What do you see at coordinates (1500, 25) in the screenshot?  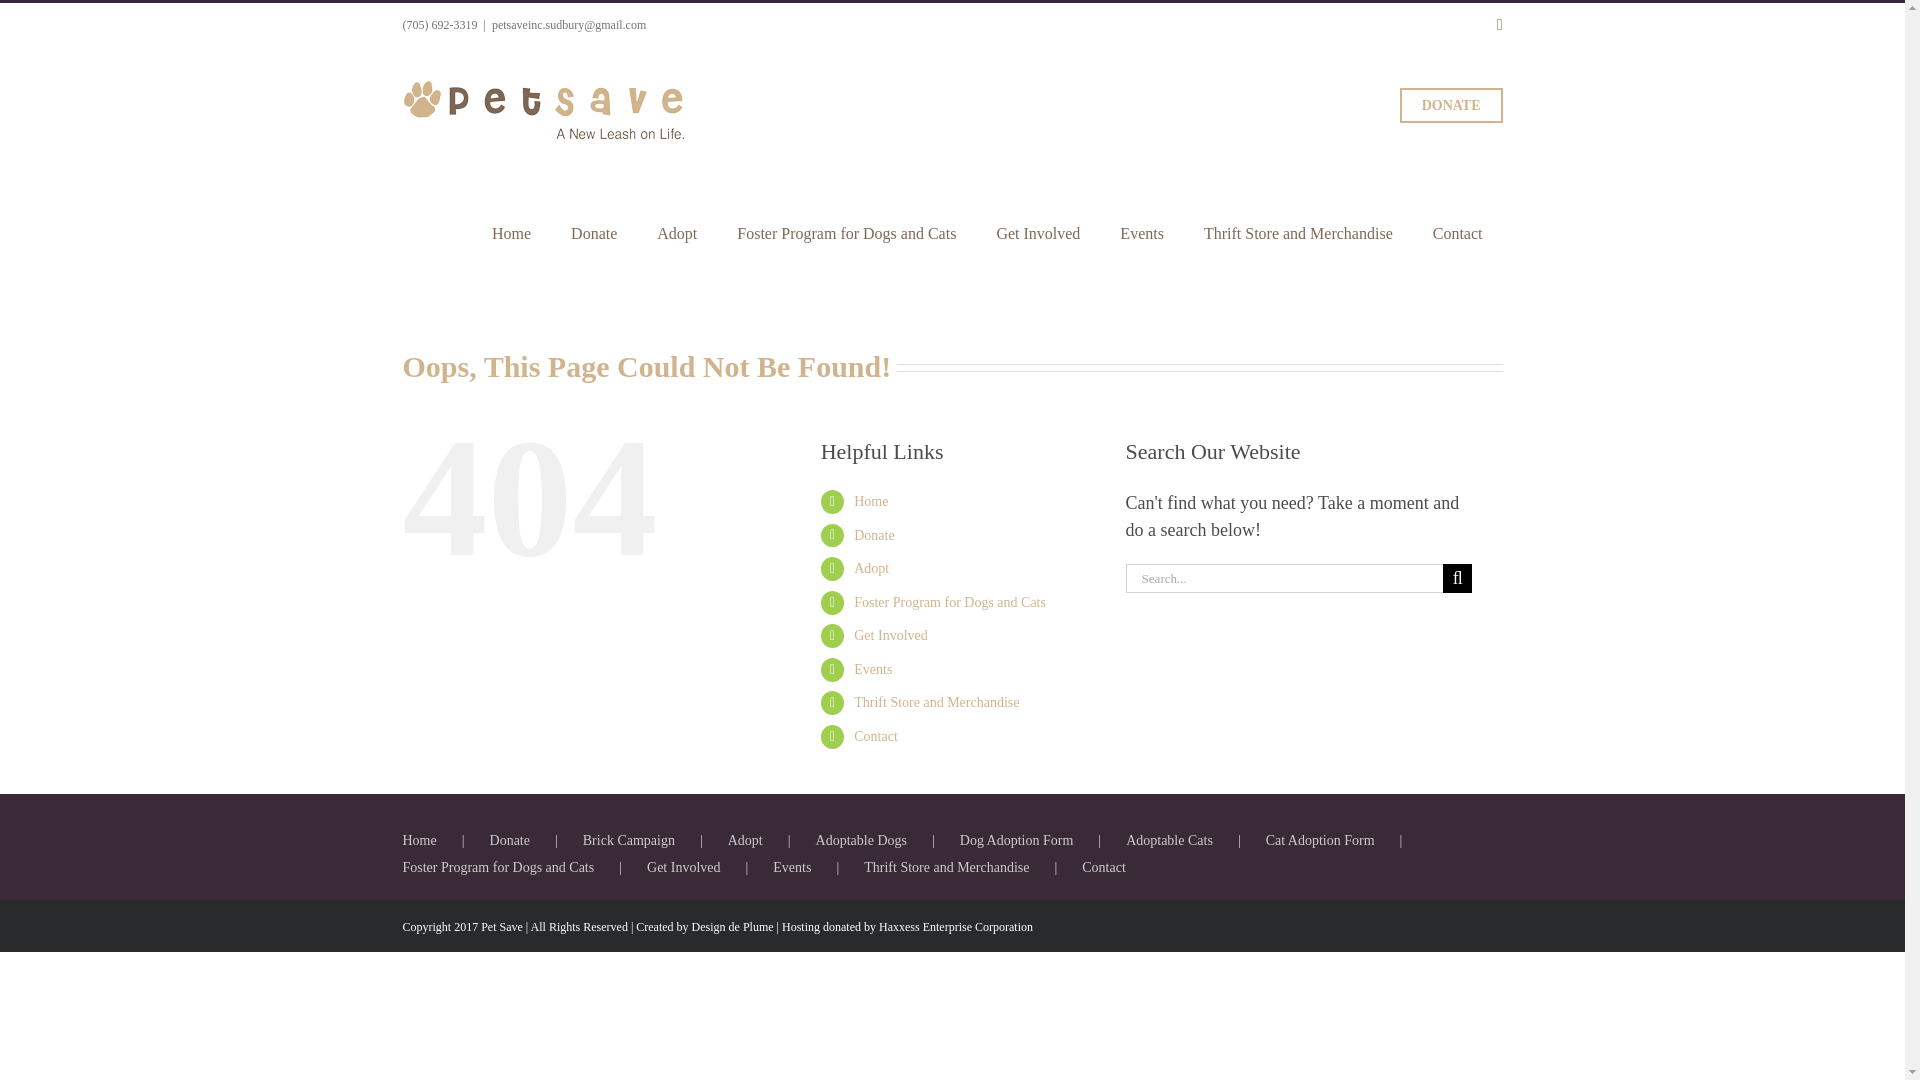 I see `Facebook` at bounding box center [1500, 25].